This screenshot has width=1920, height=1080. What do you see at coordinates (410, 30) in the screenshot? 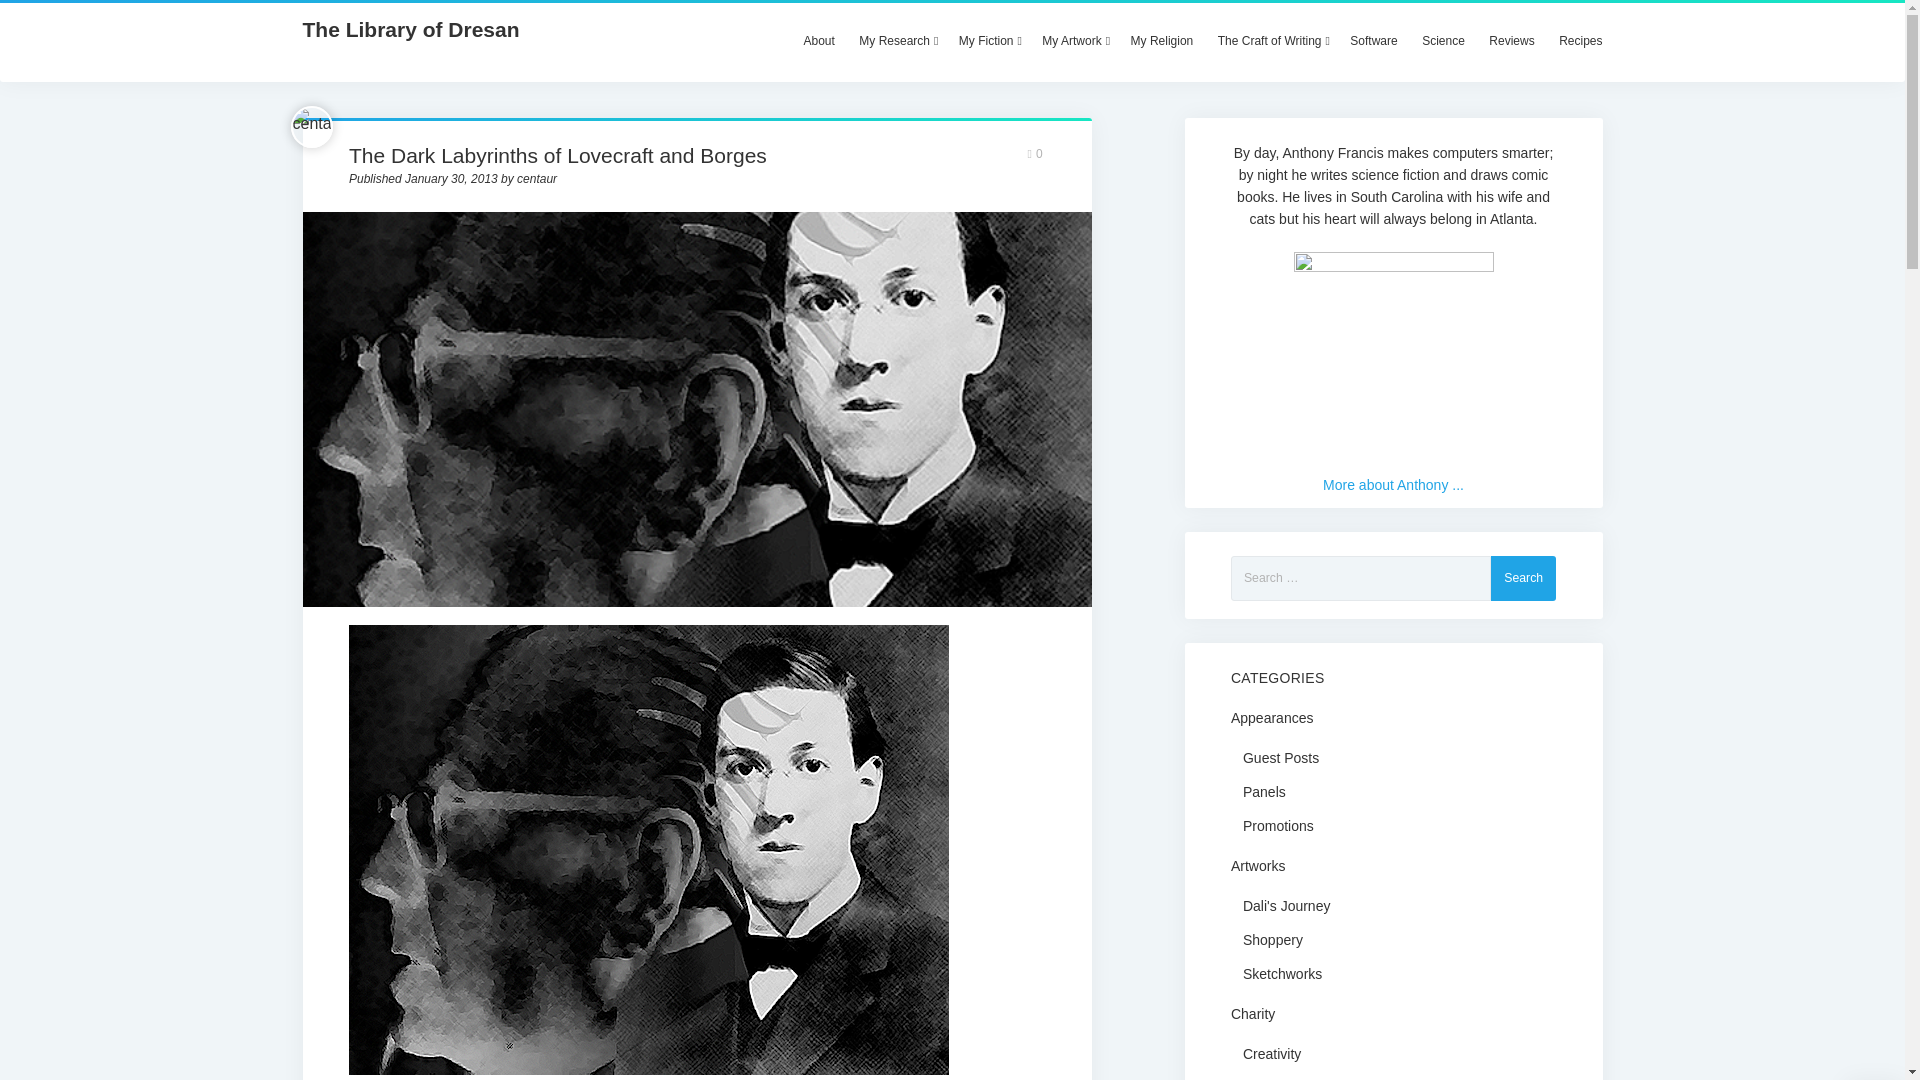
I see `The Library of Dresan` at bounding box center [410, 30].